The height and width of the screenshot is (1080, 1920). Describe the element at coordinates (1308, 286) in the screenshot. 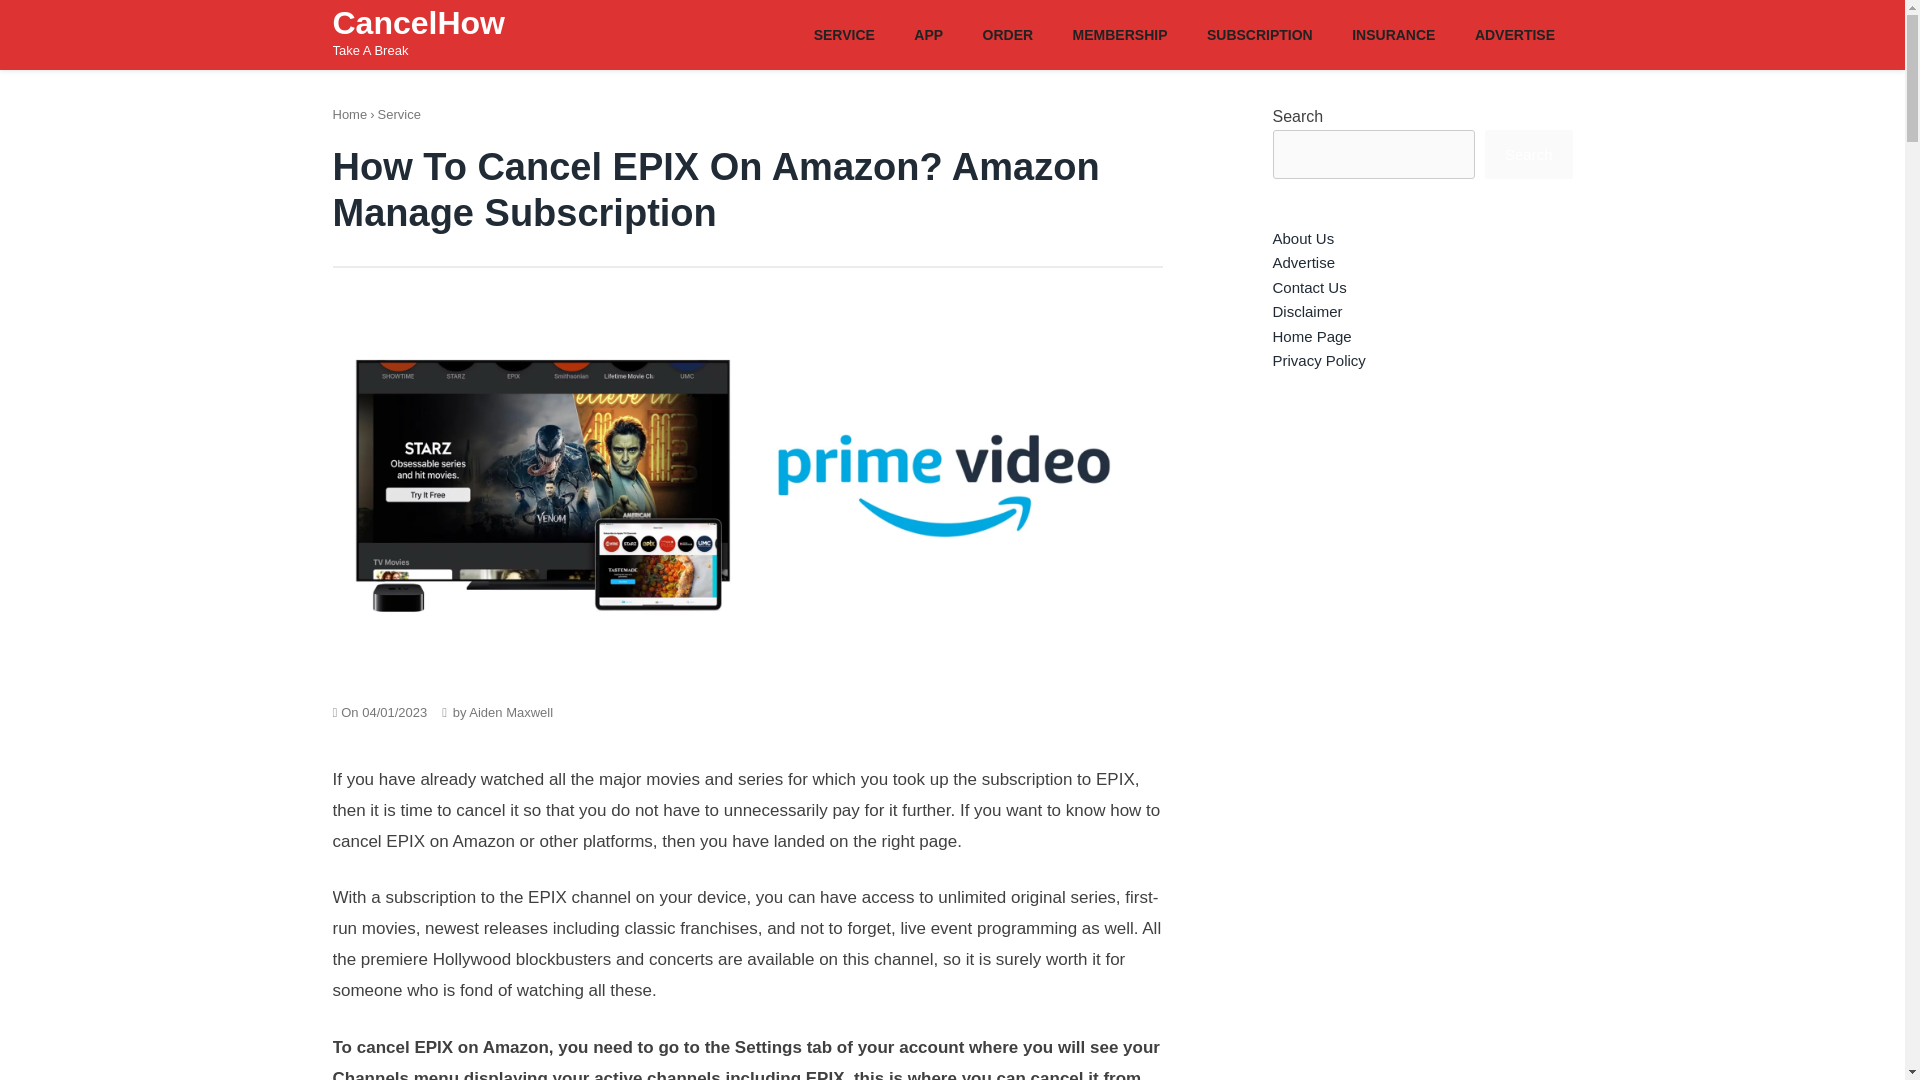

I see `Contact Us` at that location.